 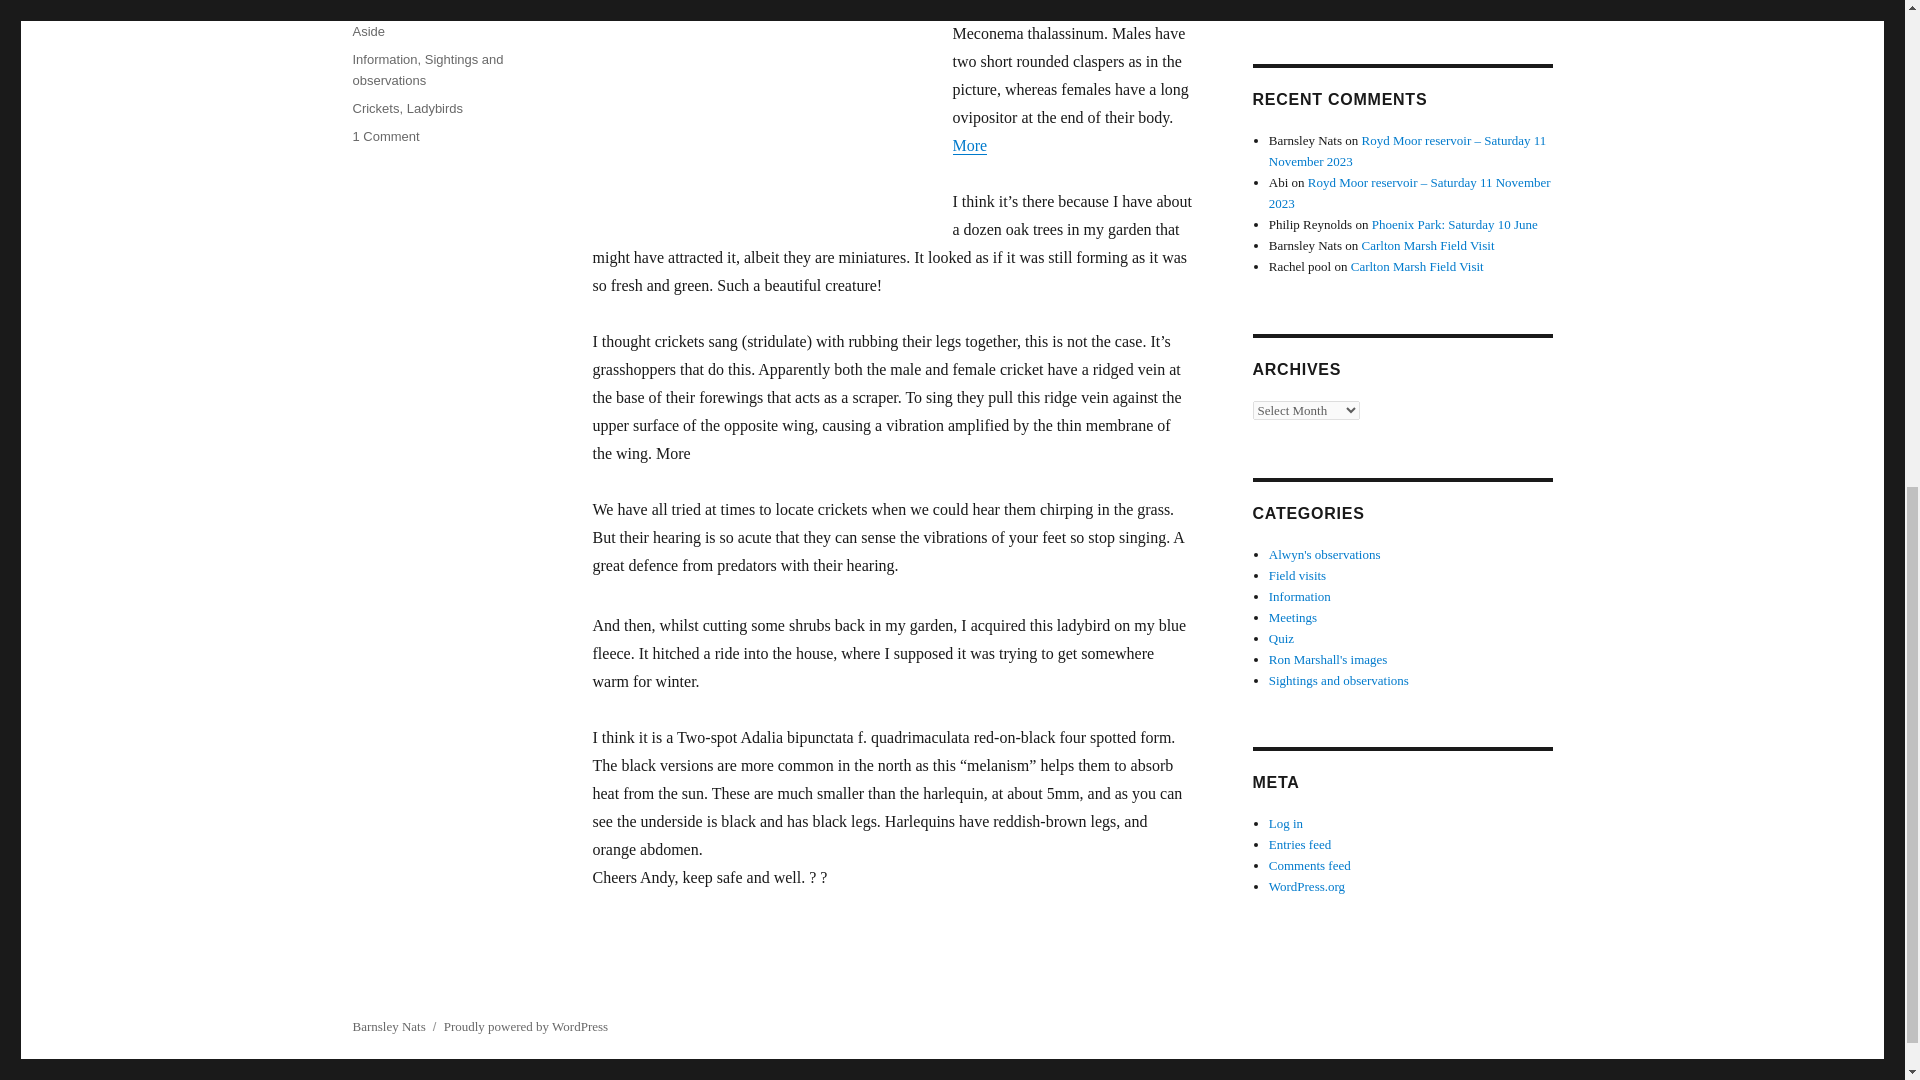 What do you see at coordinates (1282, 638) in the screenshot?
I see `Quiz` at bounding box center [1282, 638].